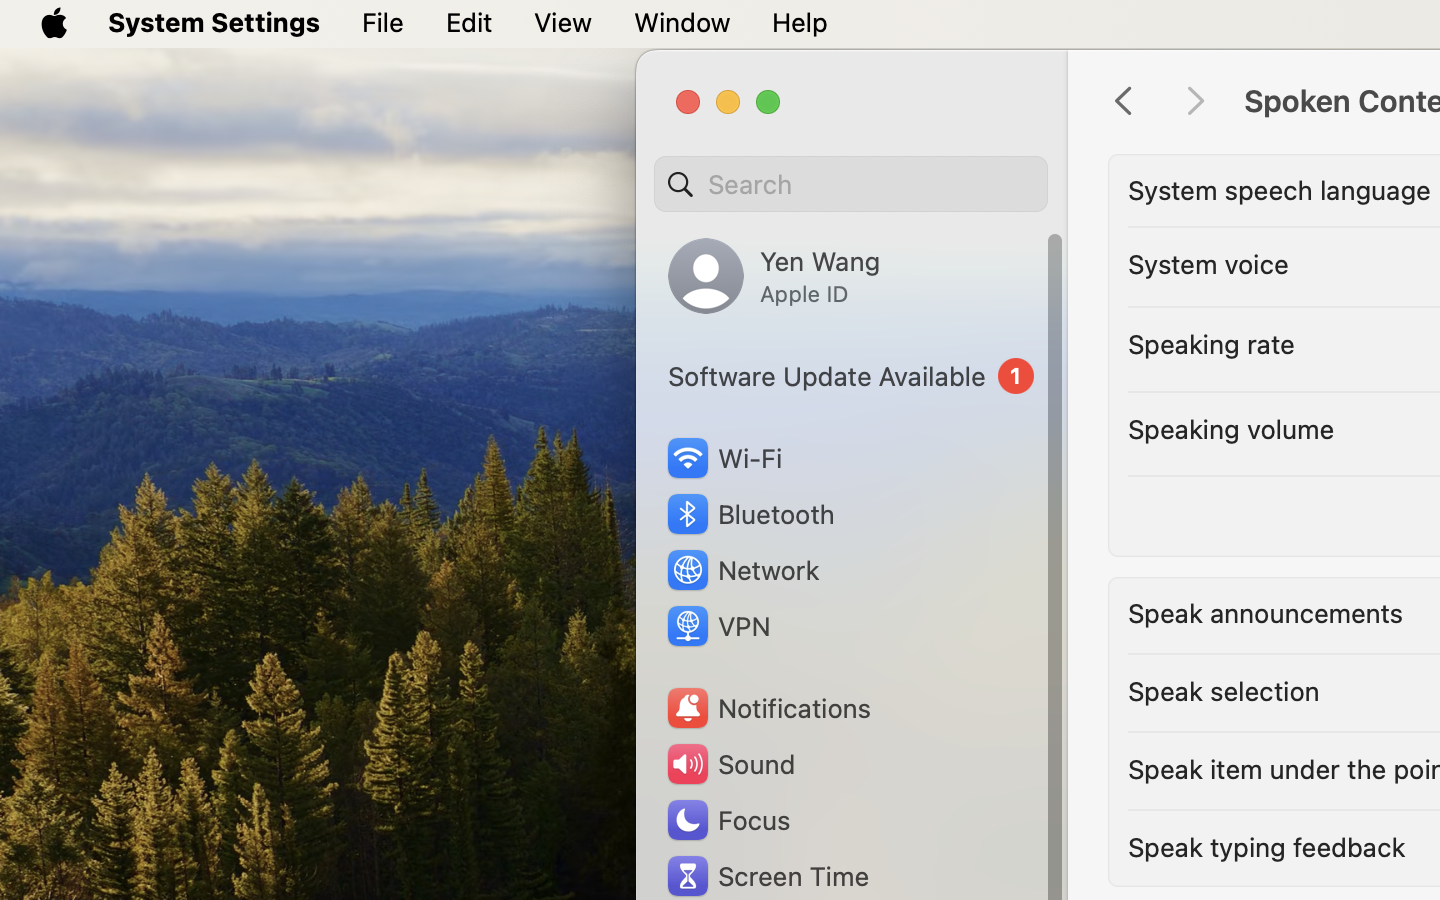 This screenshot has height=900, width=1440. I want to click on Speak selection, so click(1224, 690).